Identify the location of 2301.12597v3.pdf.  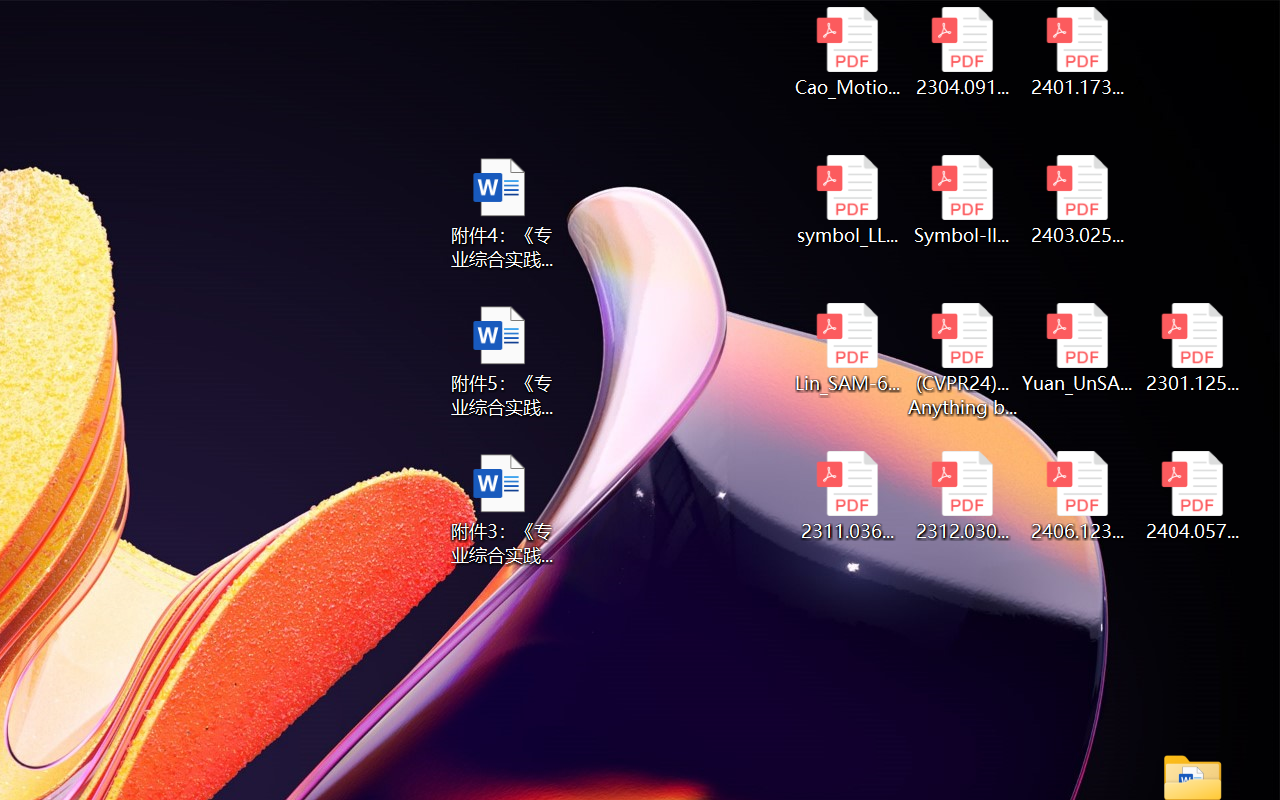
(1192, 348).